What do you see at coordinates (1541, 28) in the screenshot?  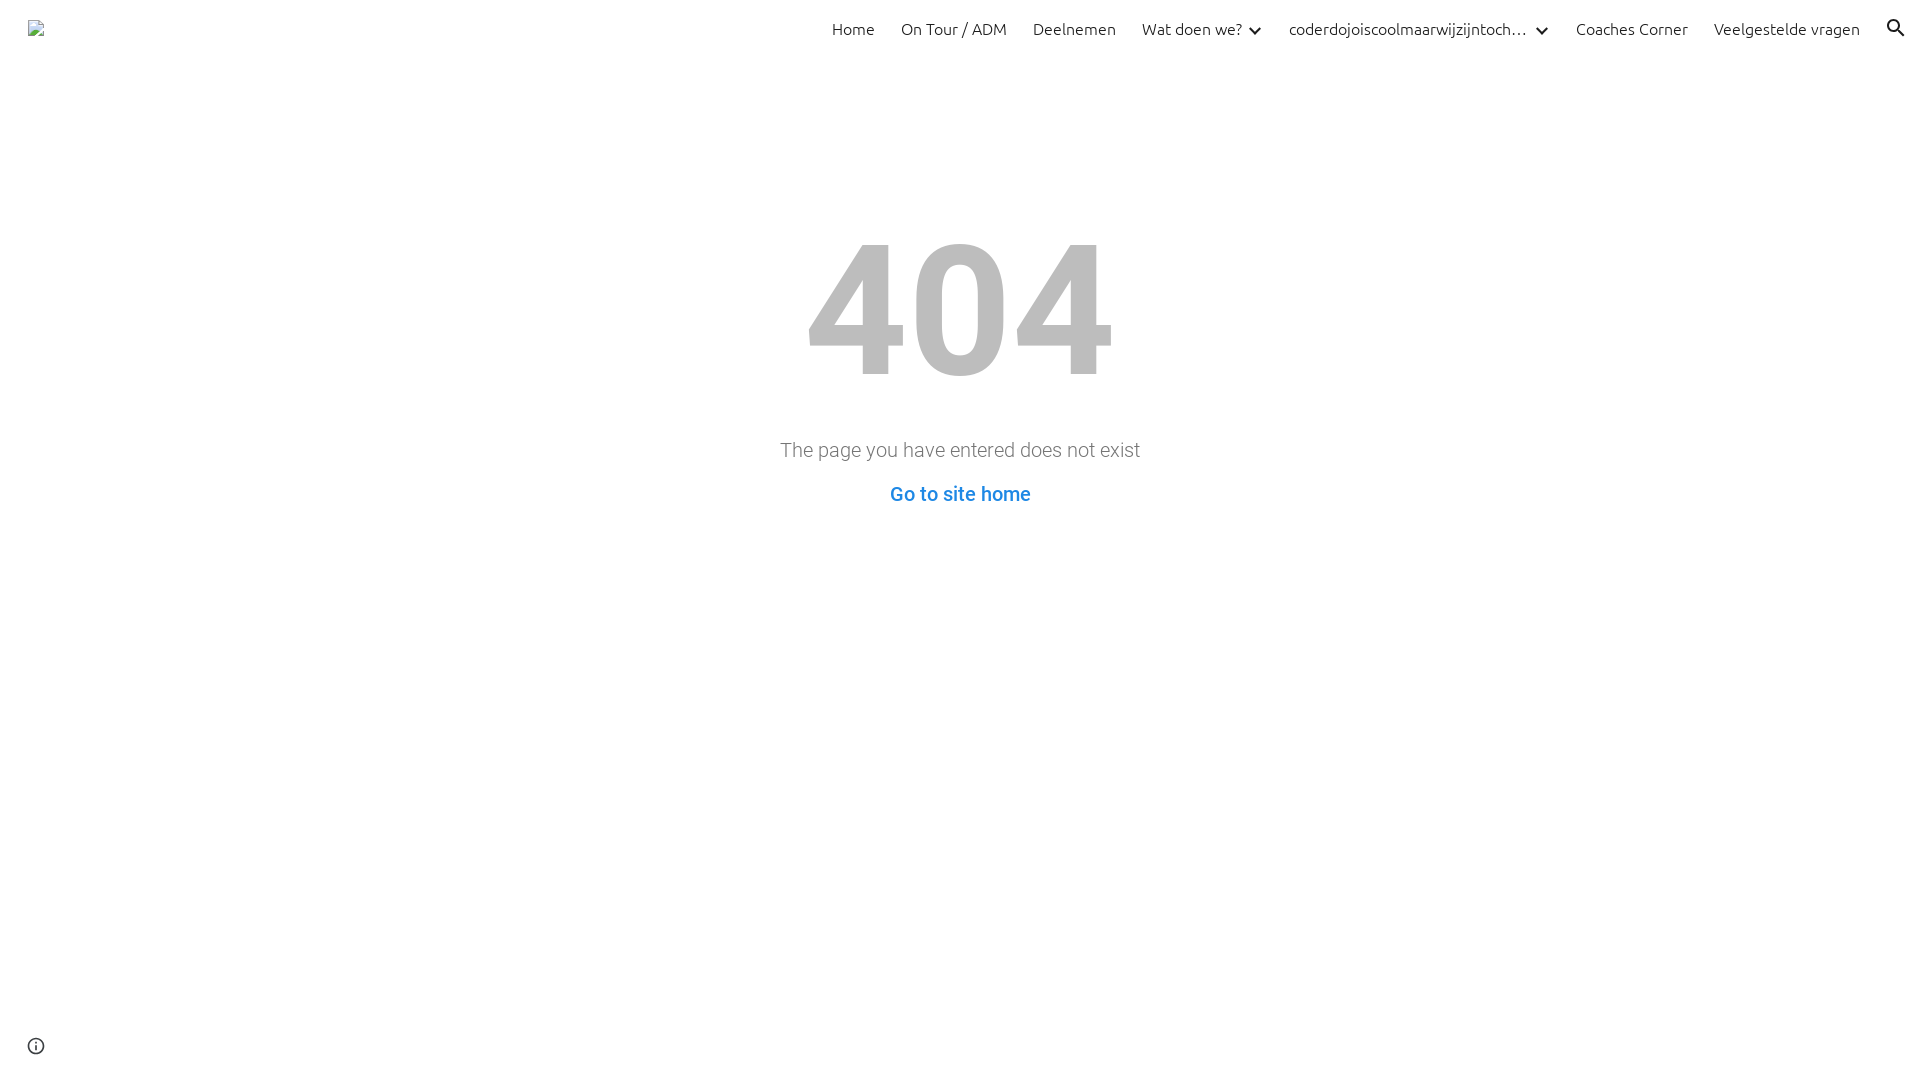 I see `Expand/Collapse` at bounding box center [1541, 28].